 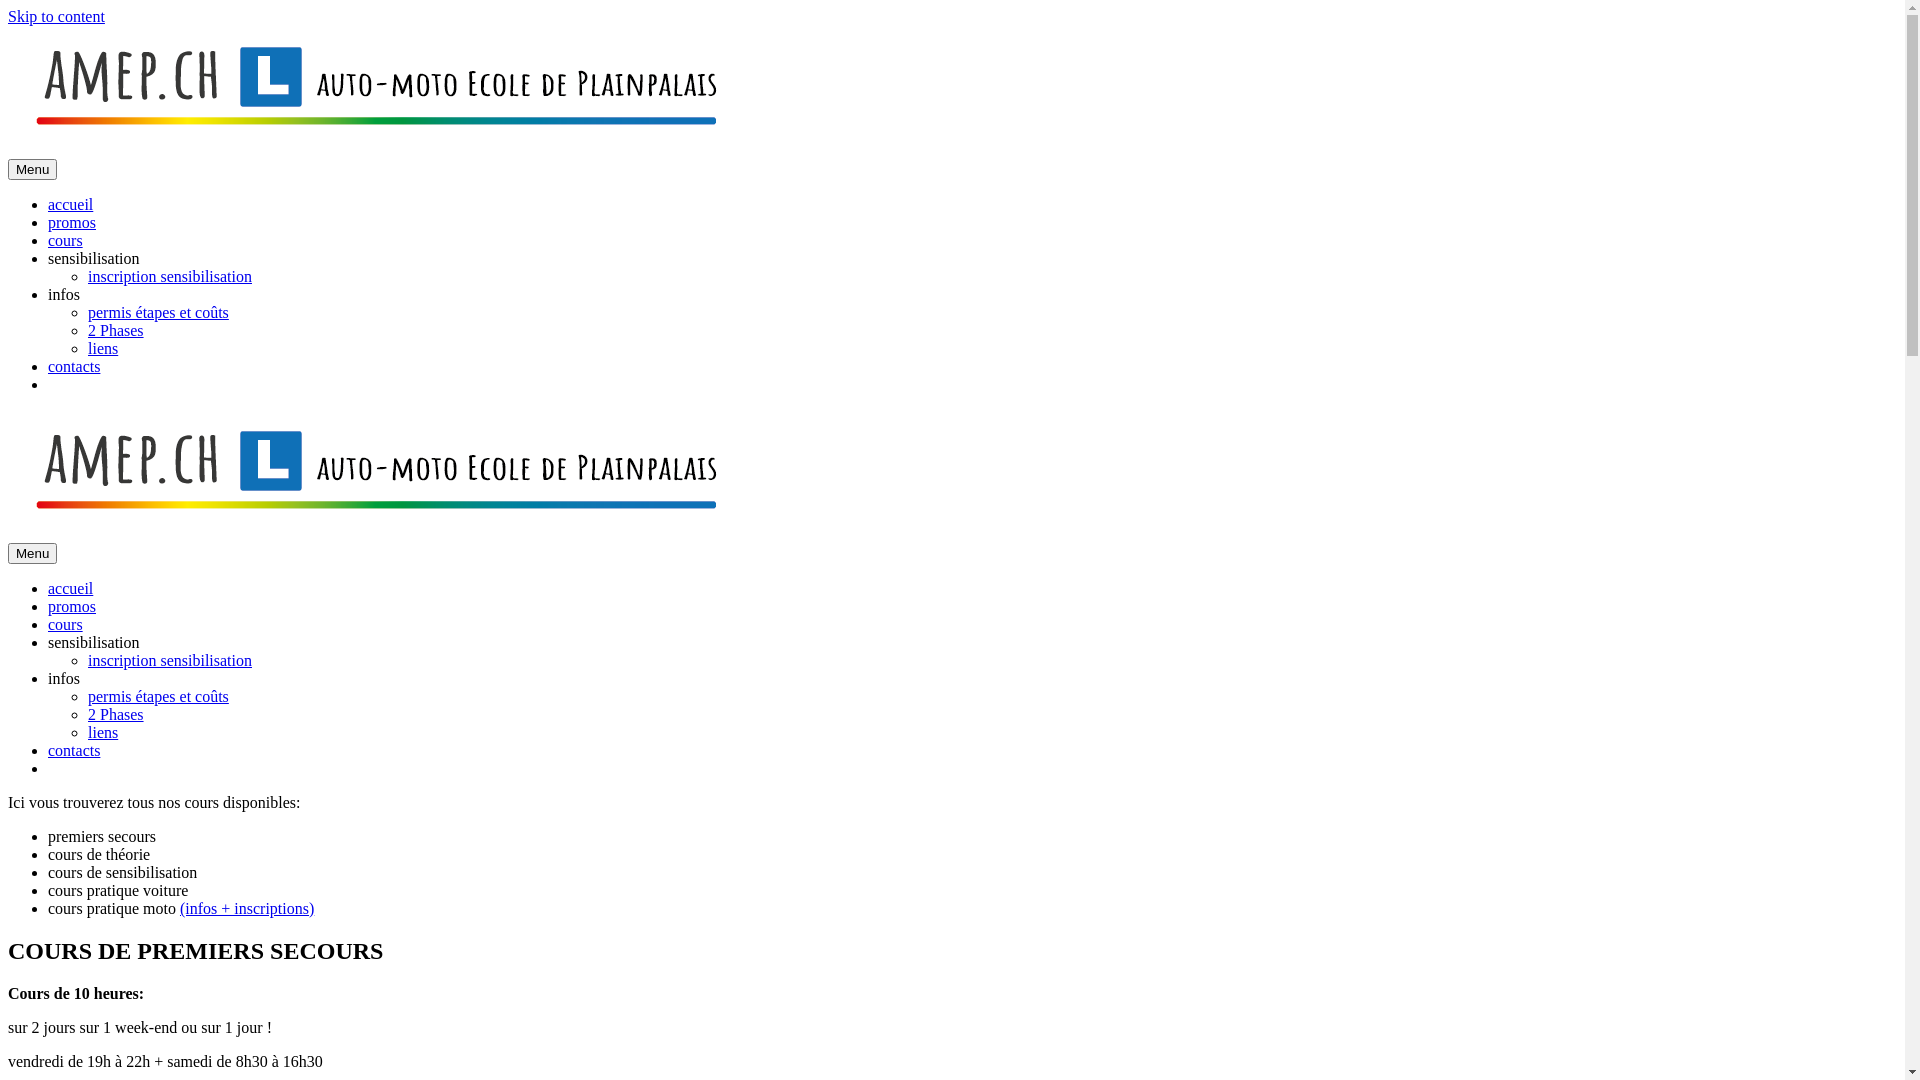 I want to click on (infos + inscriptions), so click(x=247, y=908).